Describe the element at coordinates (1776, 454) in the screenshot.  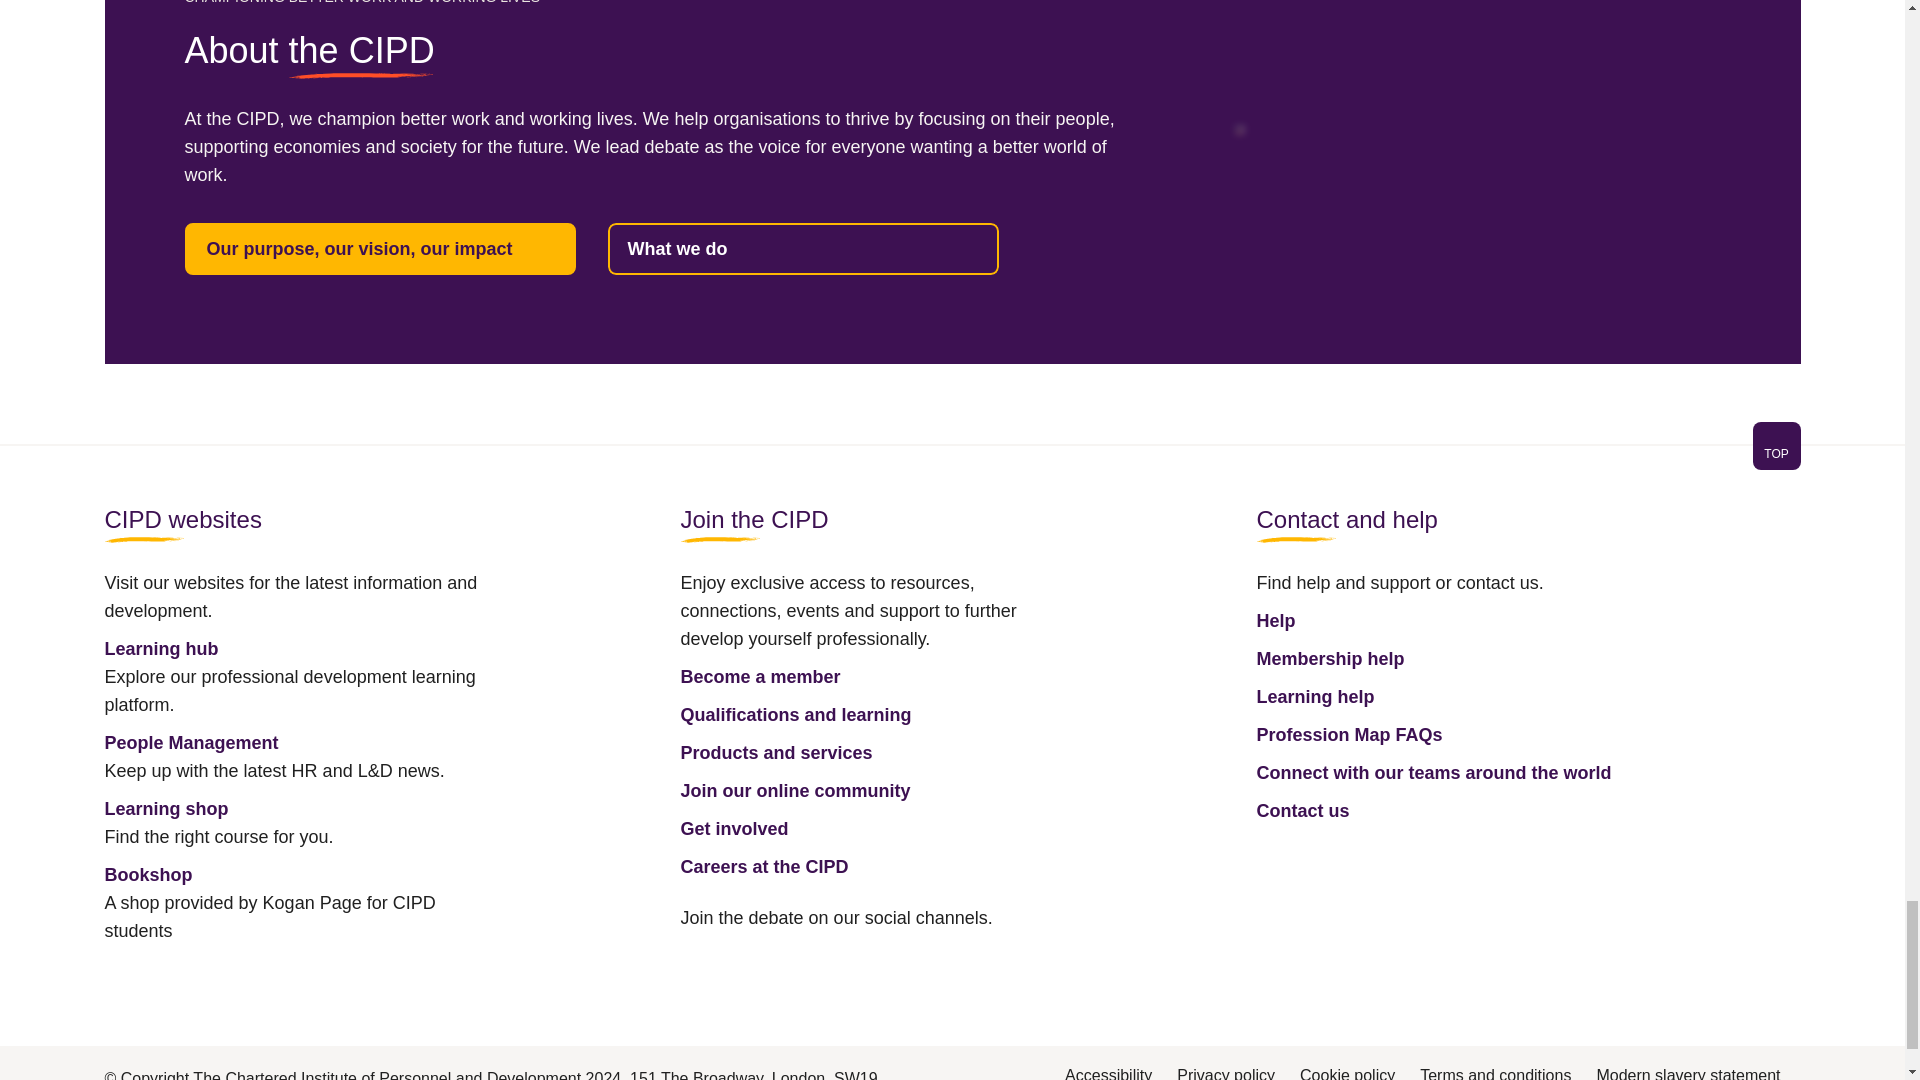
I see `TOP` at that location.